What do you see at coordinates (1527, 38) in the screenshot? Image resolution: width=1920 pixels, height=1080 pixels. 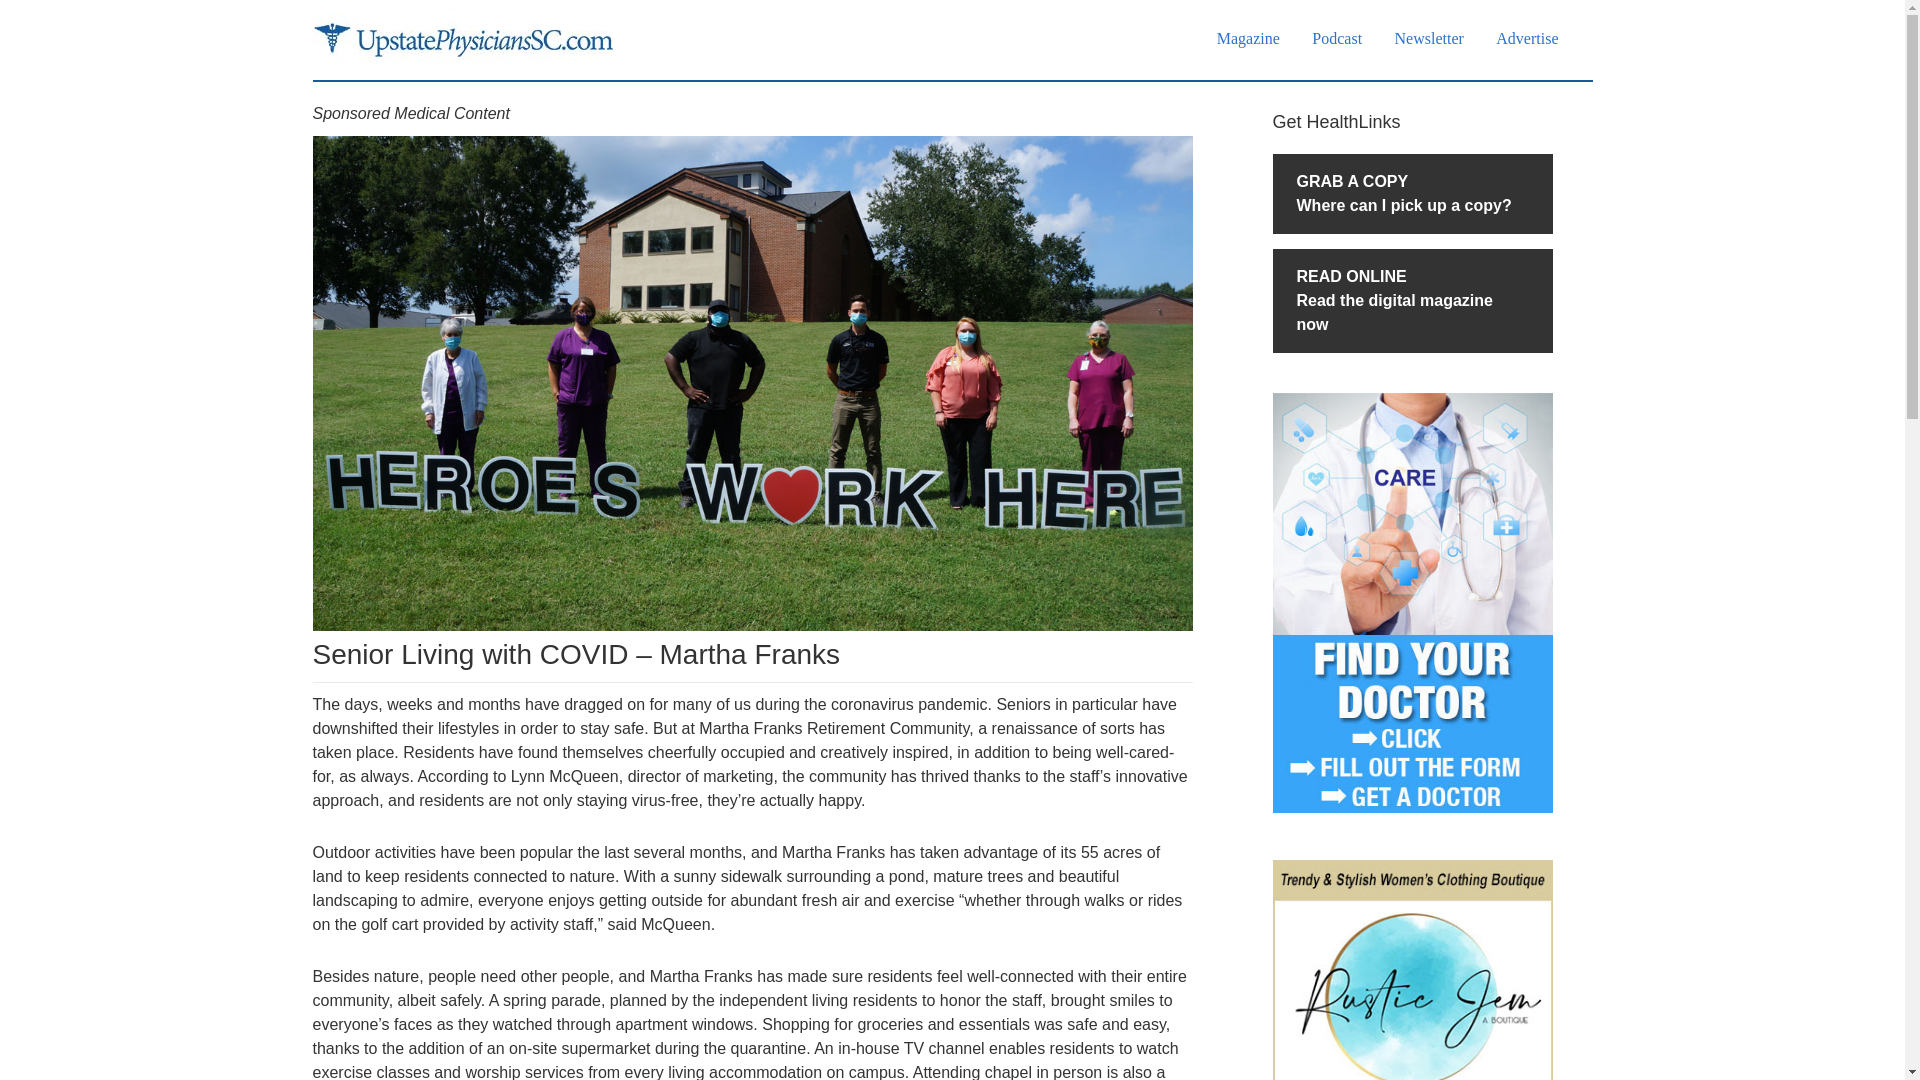 I see `Skip to main content` at bounding box center [1527, 38].